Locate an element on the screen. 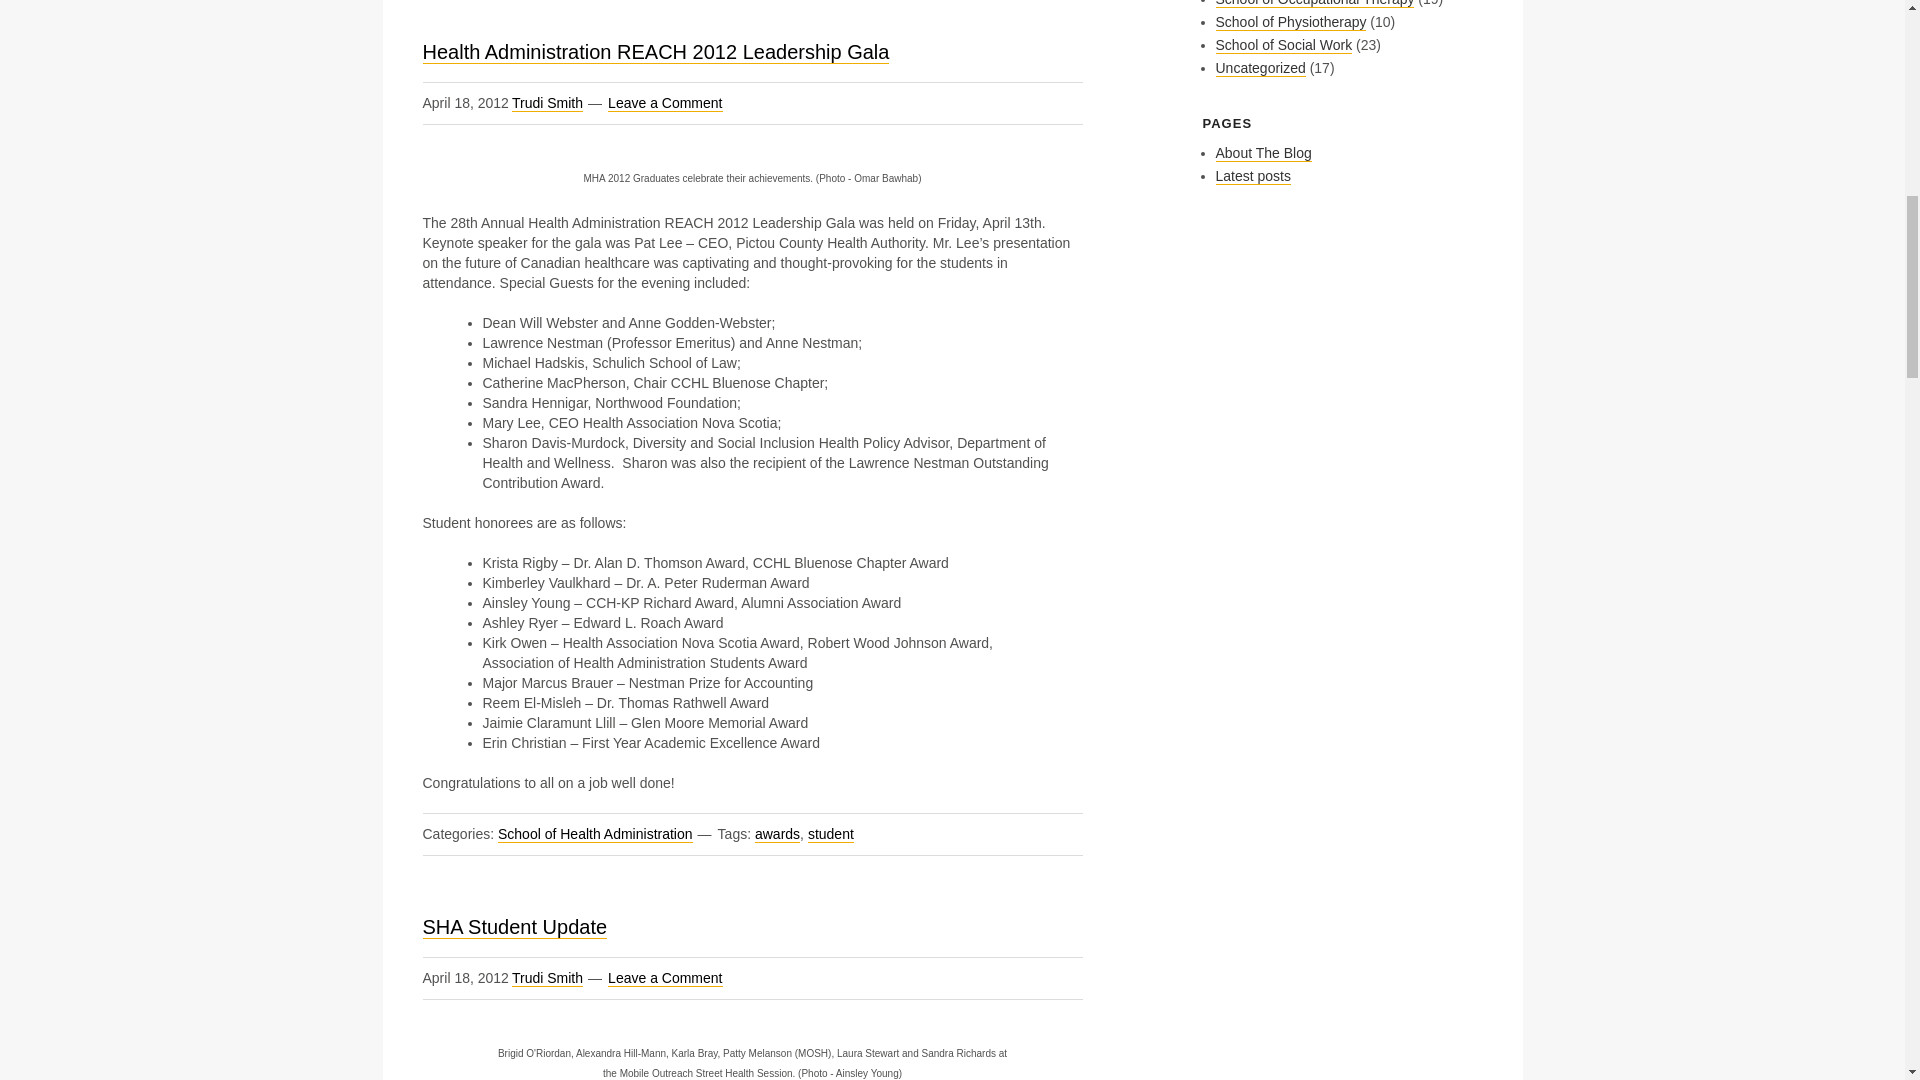 The width and height of the screenshot is (1920, 1080). School of Health Administration is located at coordinates (595, 834).